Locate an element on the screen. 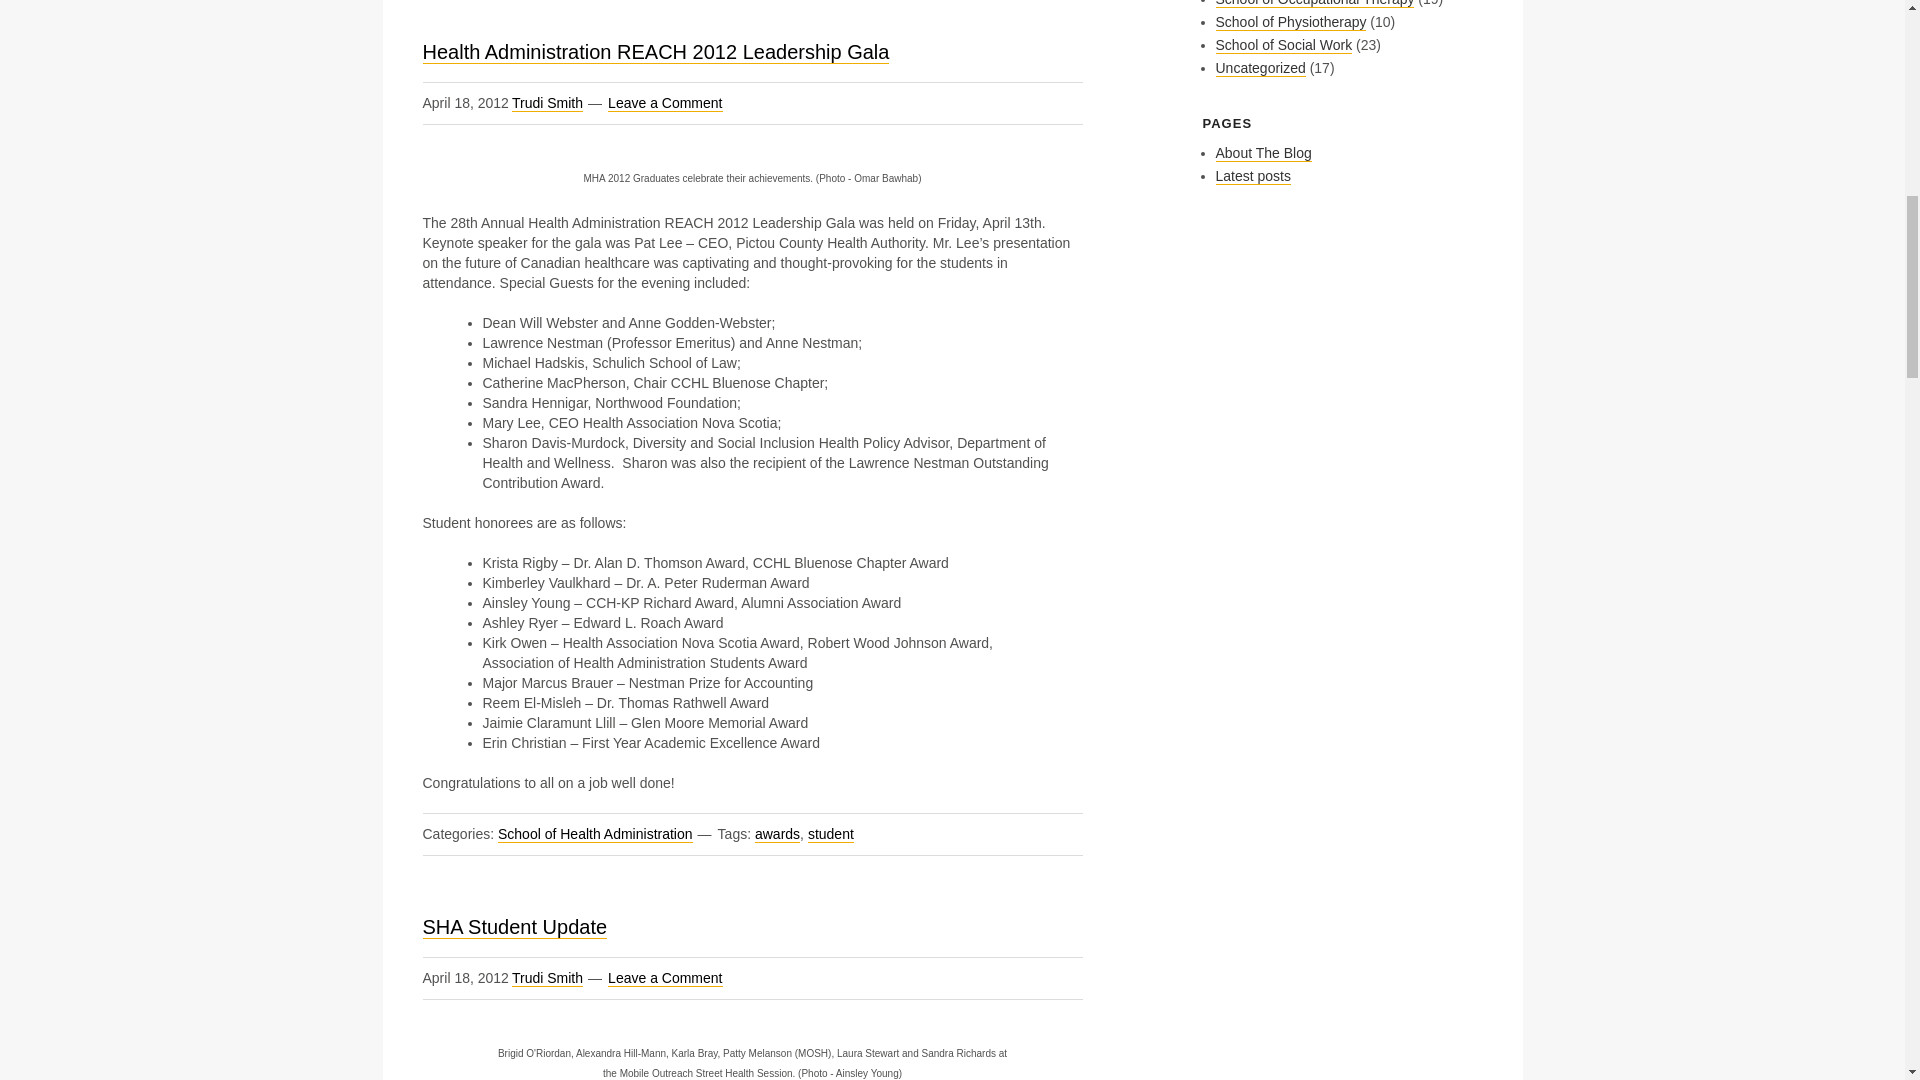 The width and height of the screenshot is (1920, 1080). School of Health Administration is located at coordinates (595, 834).